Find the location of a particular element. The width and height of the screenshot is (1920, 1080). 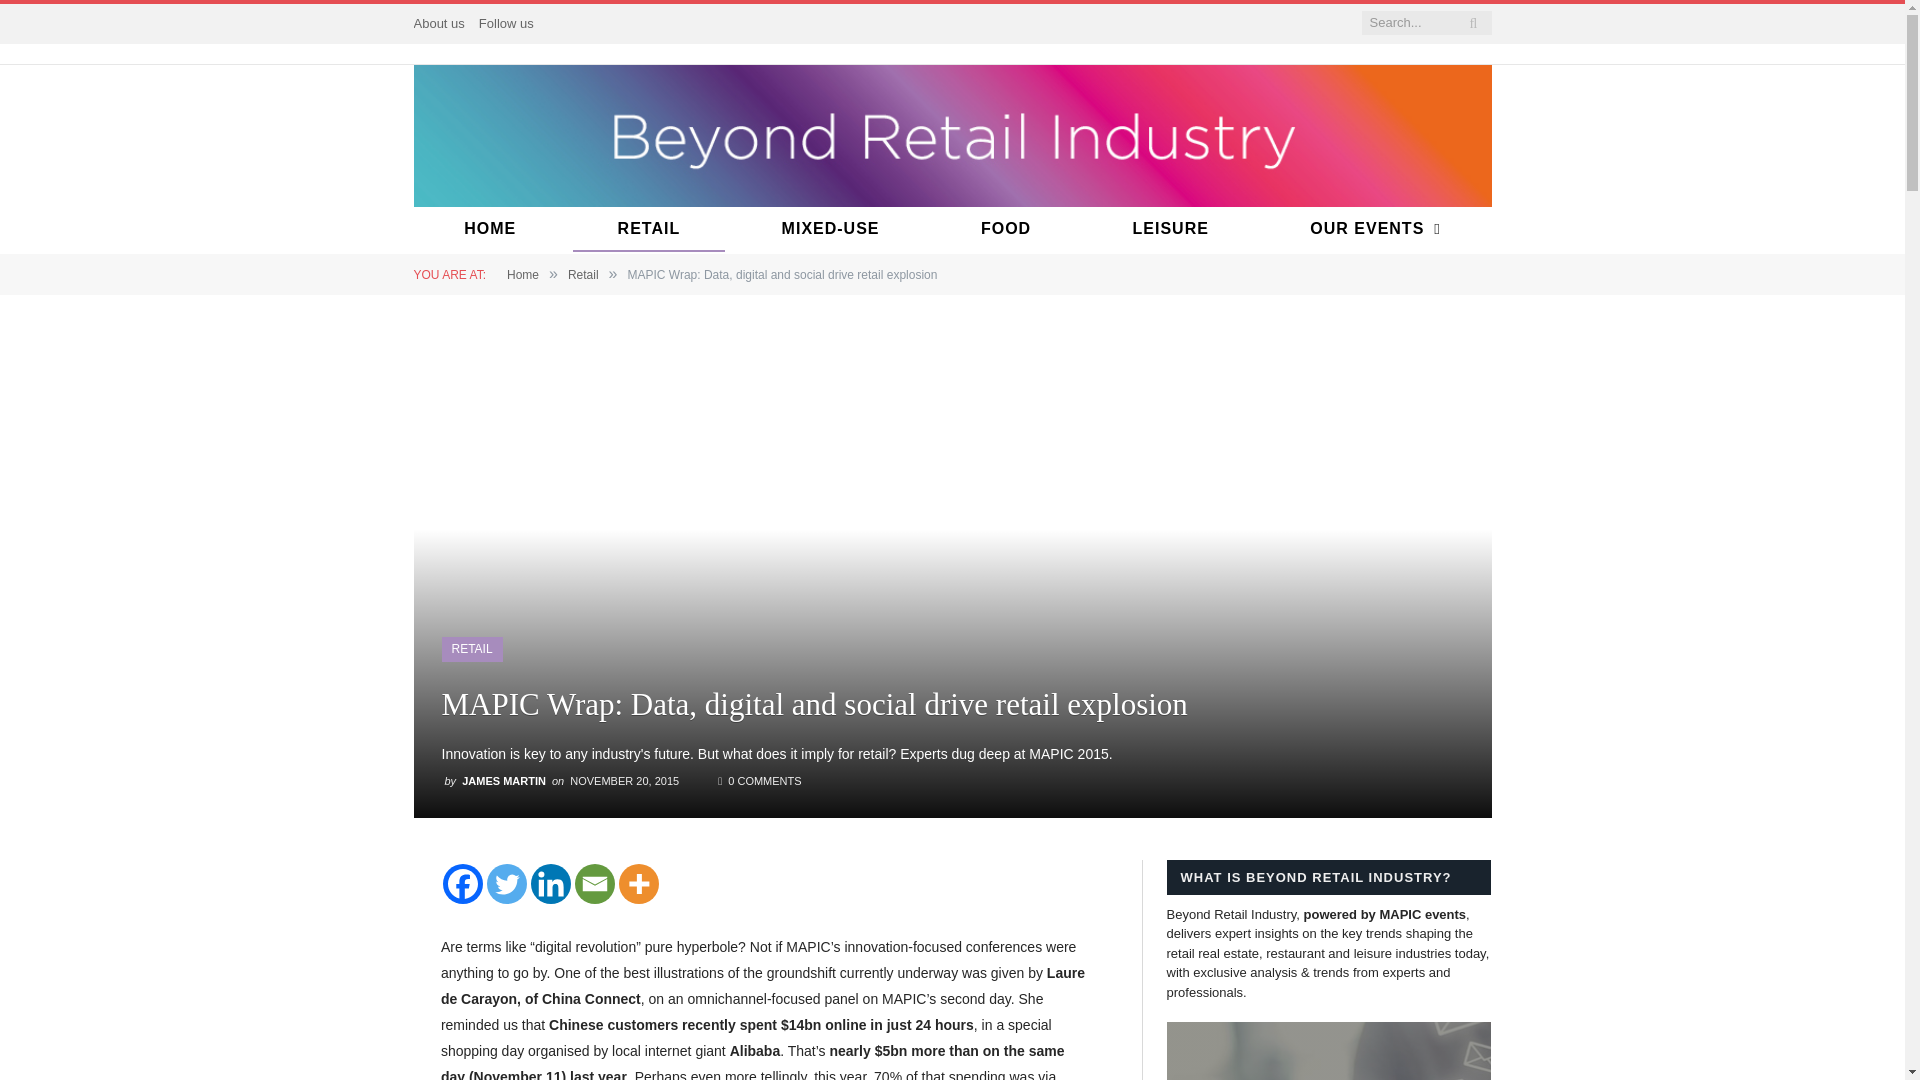

RETAIL is located at coordinates (648, 229).